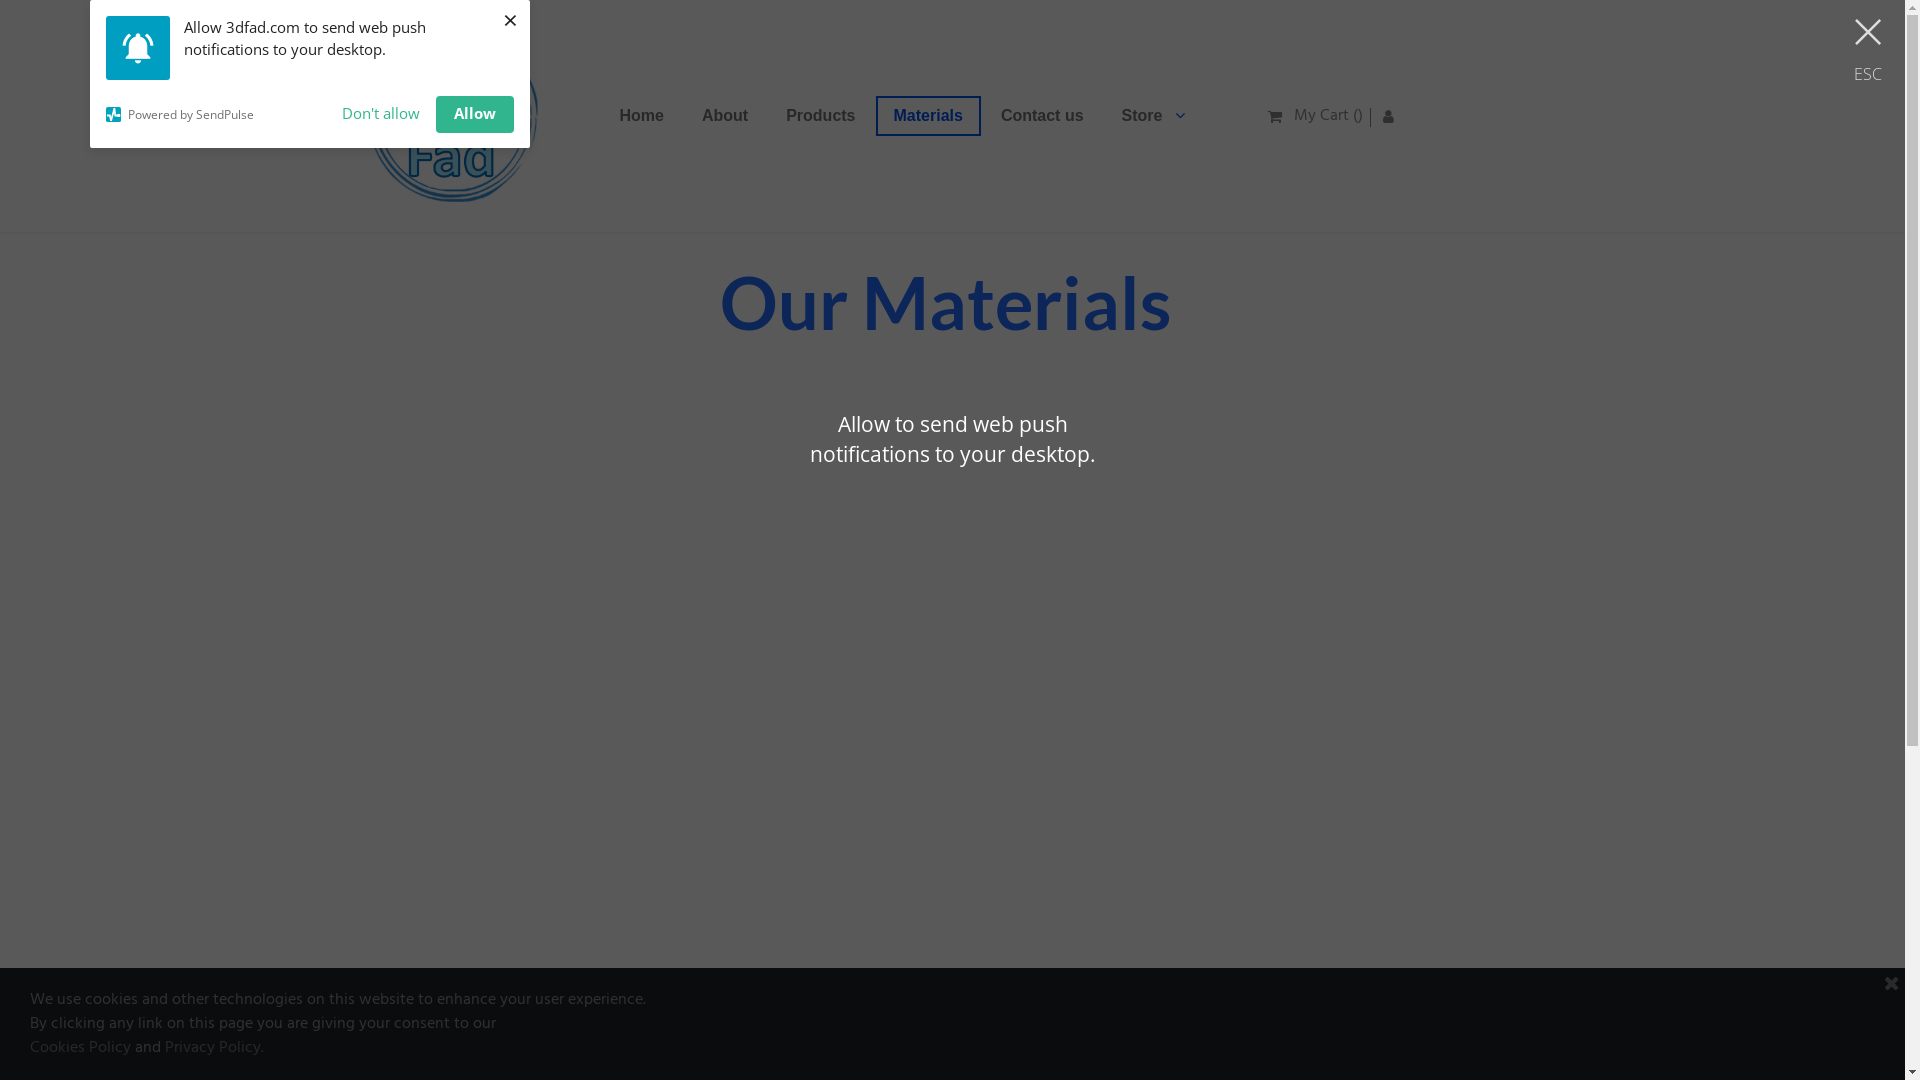  I want to click on Don't allow, so click(381, 114).